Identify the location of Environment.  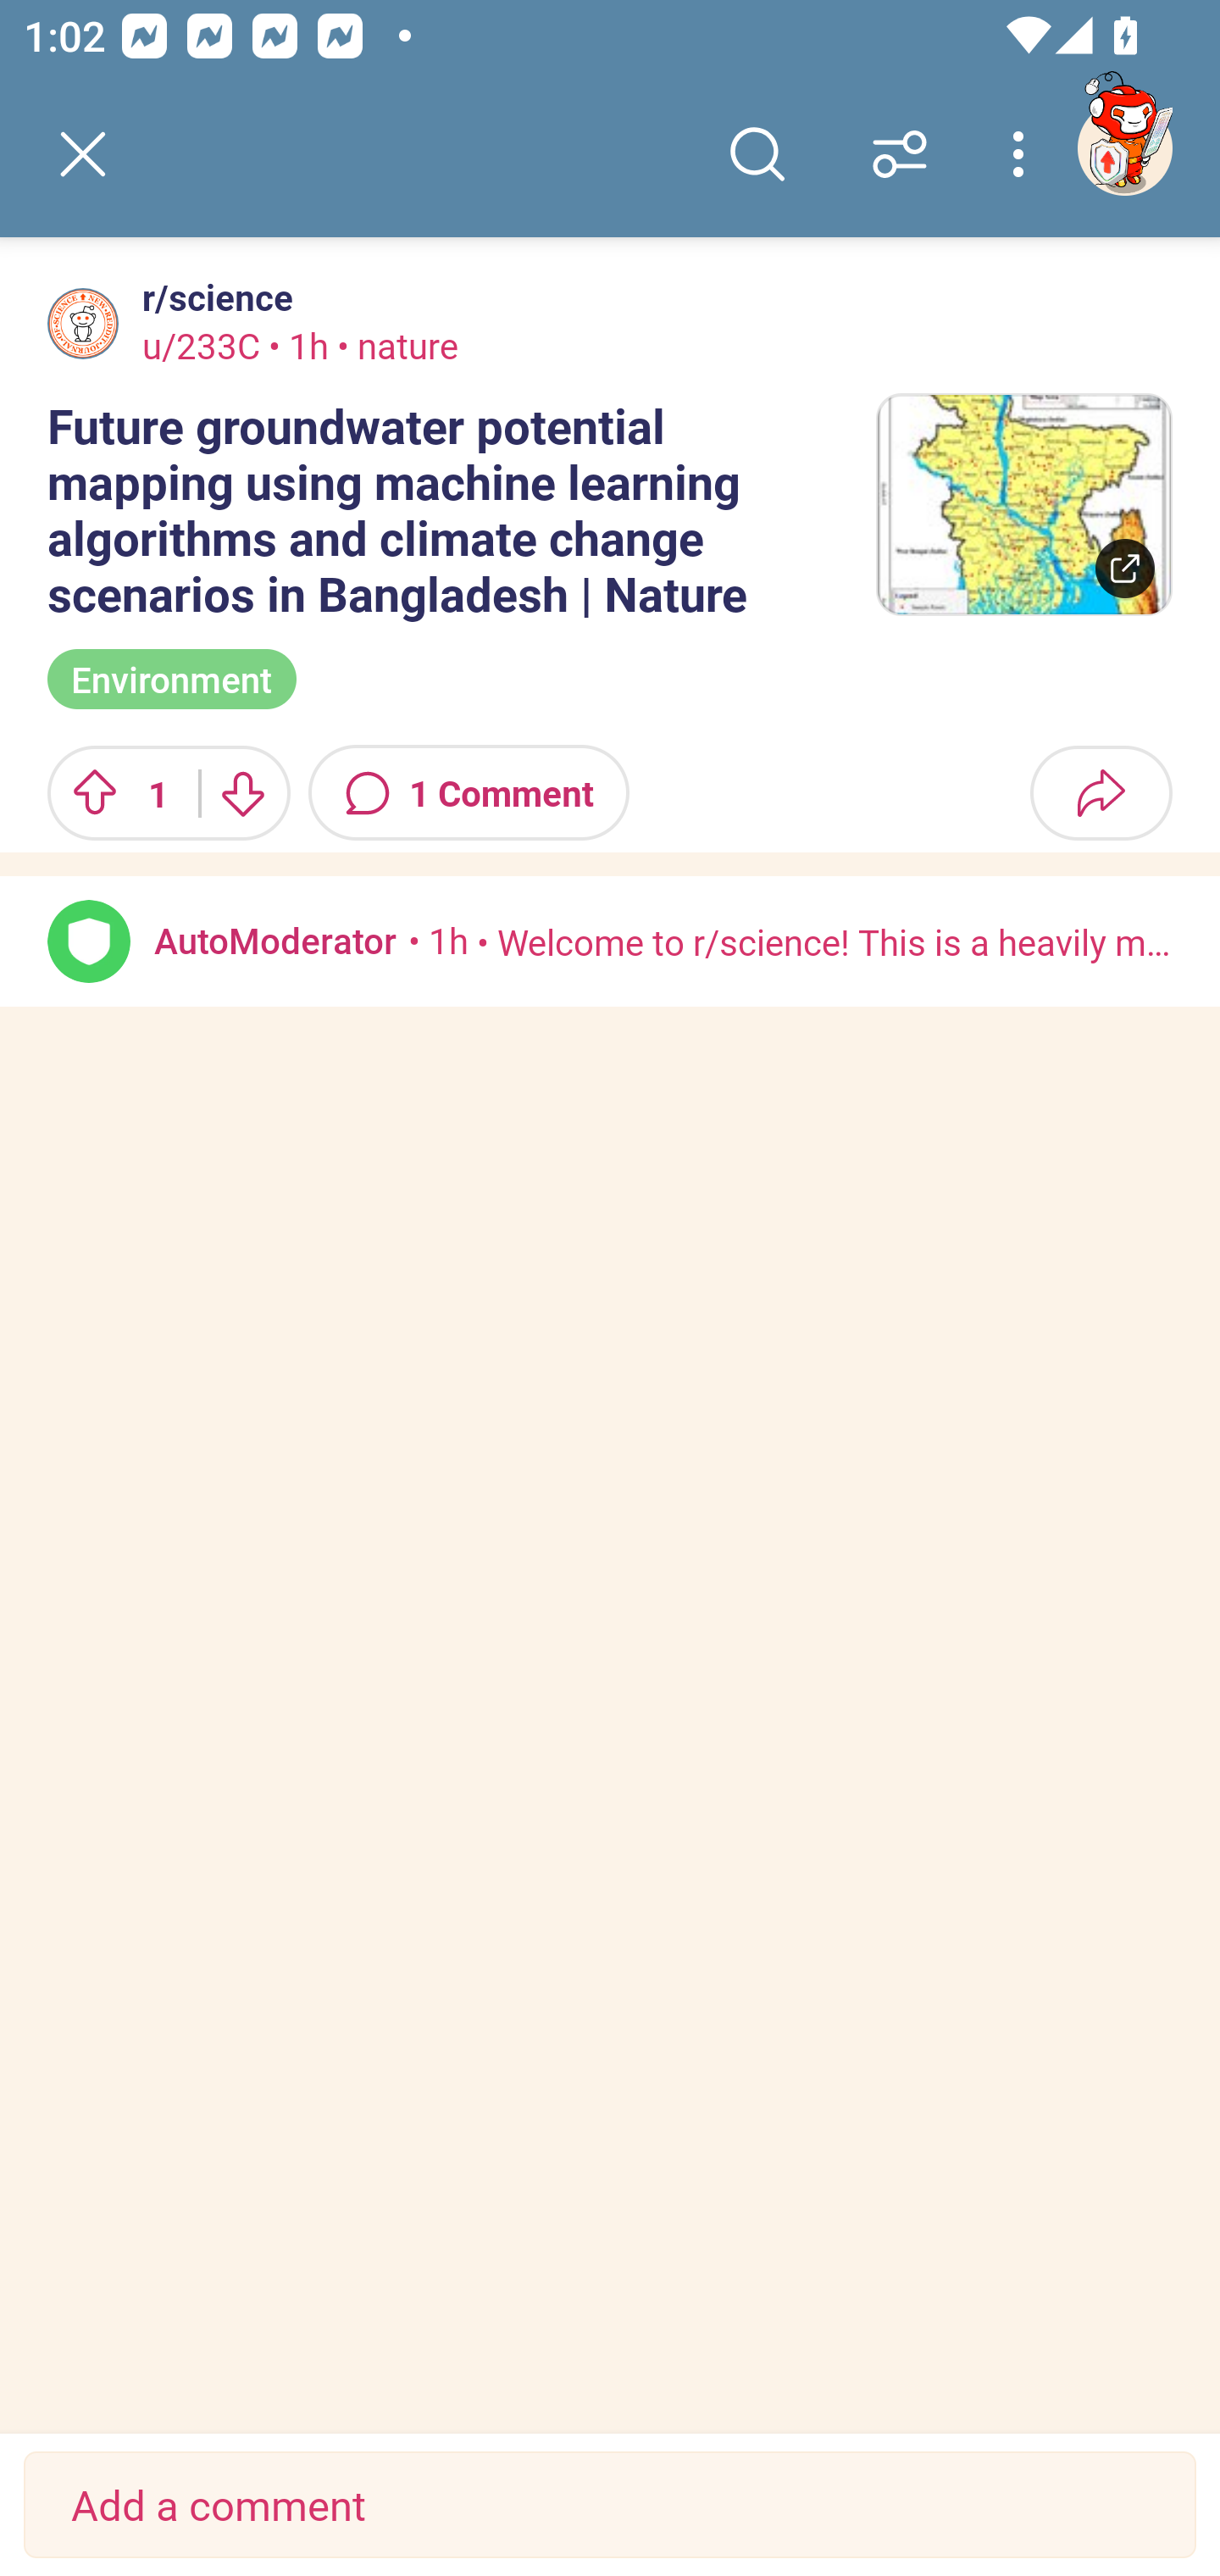
(171, 679).